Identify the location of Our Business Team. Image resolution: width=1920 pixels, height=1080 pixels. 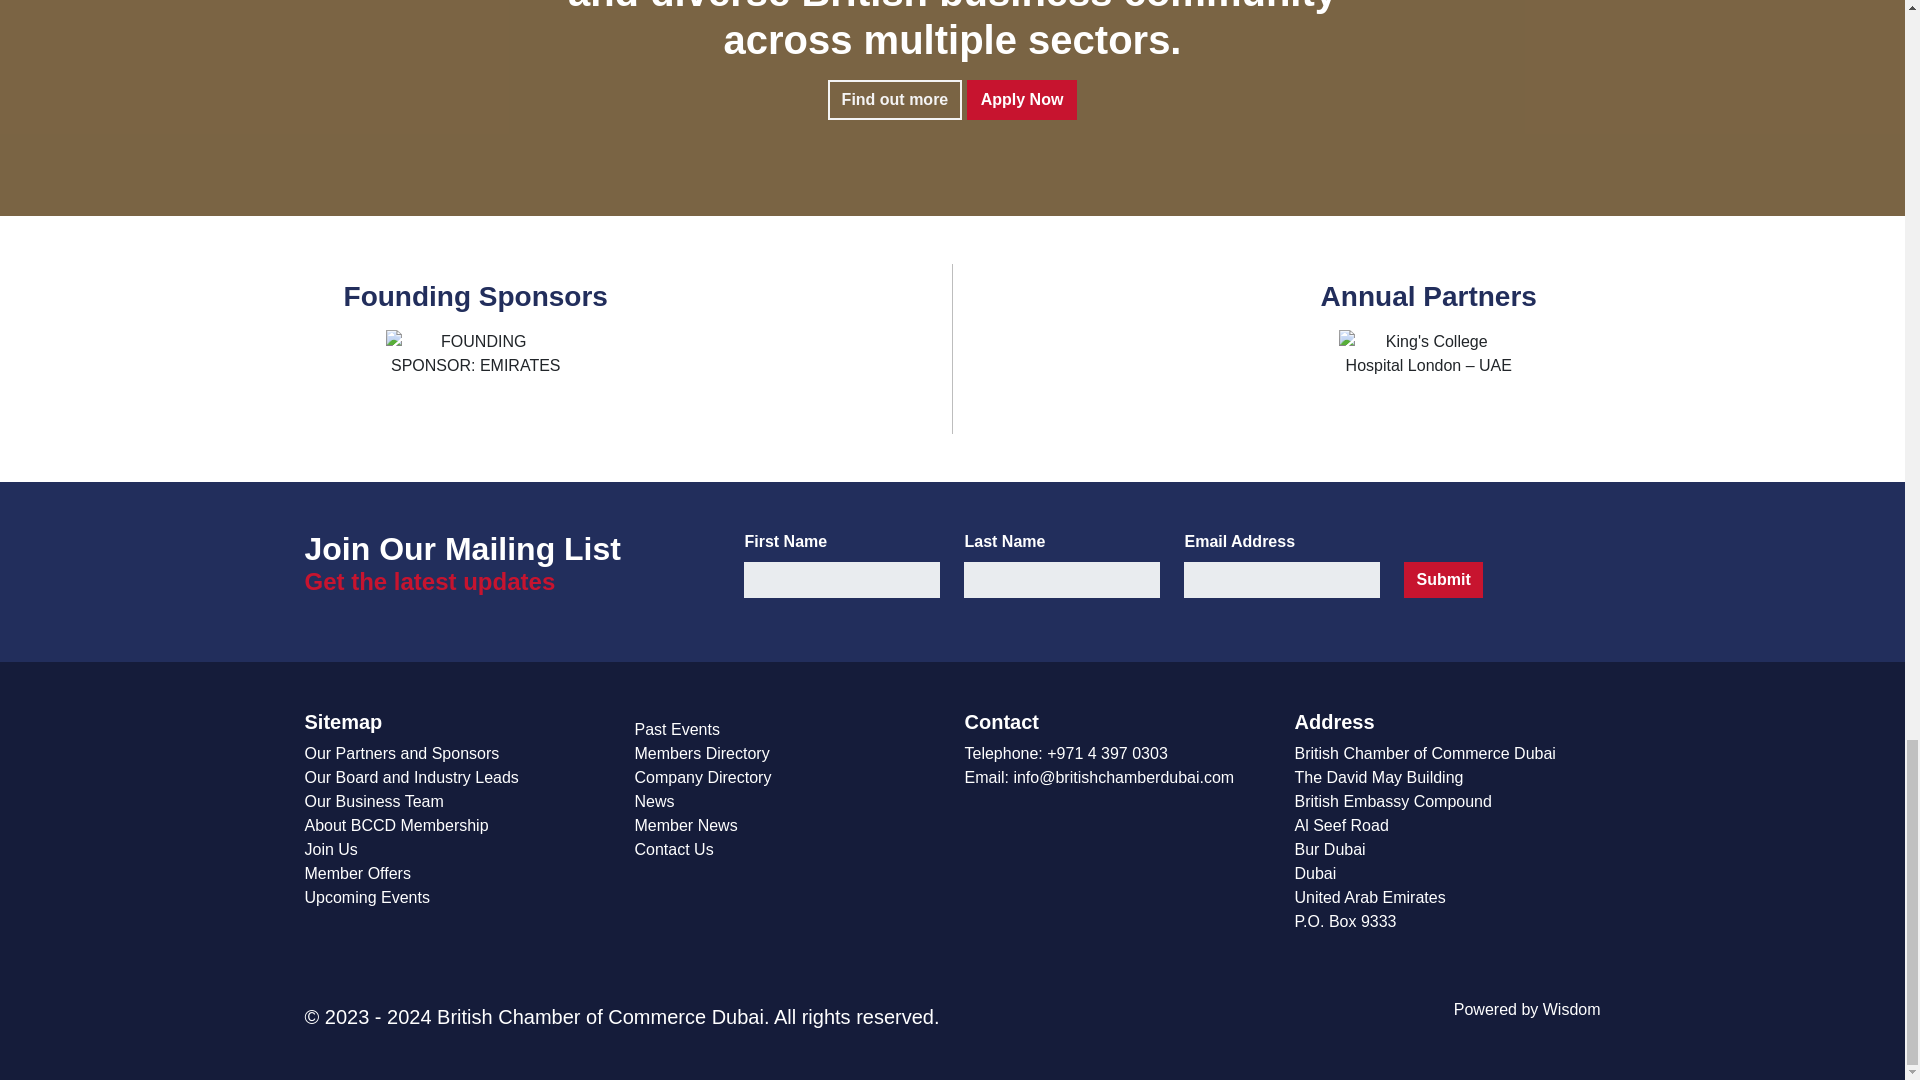
(373, 801).